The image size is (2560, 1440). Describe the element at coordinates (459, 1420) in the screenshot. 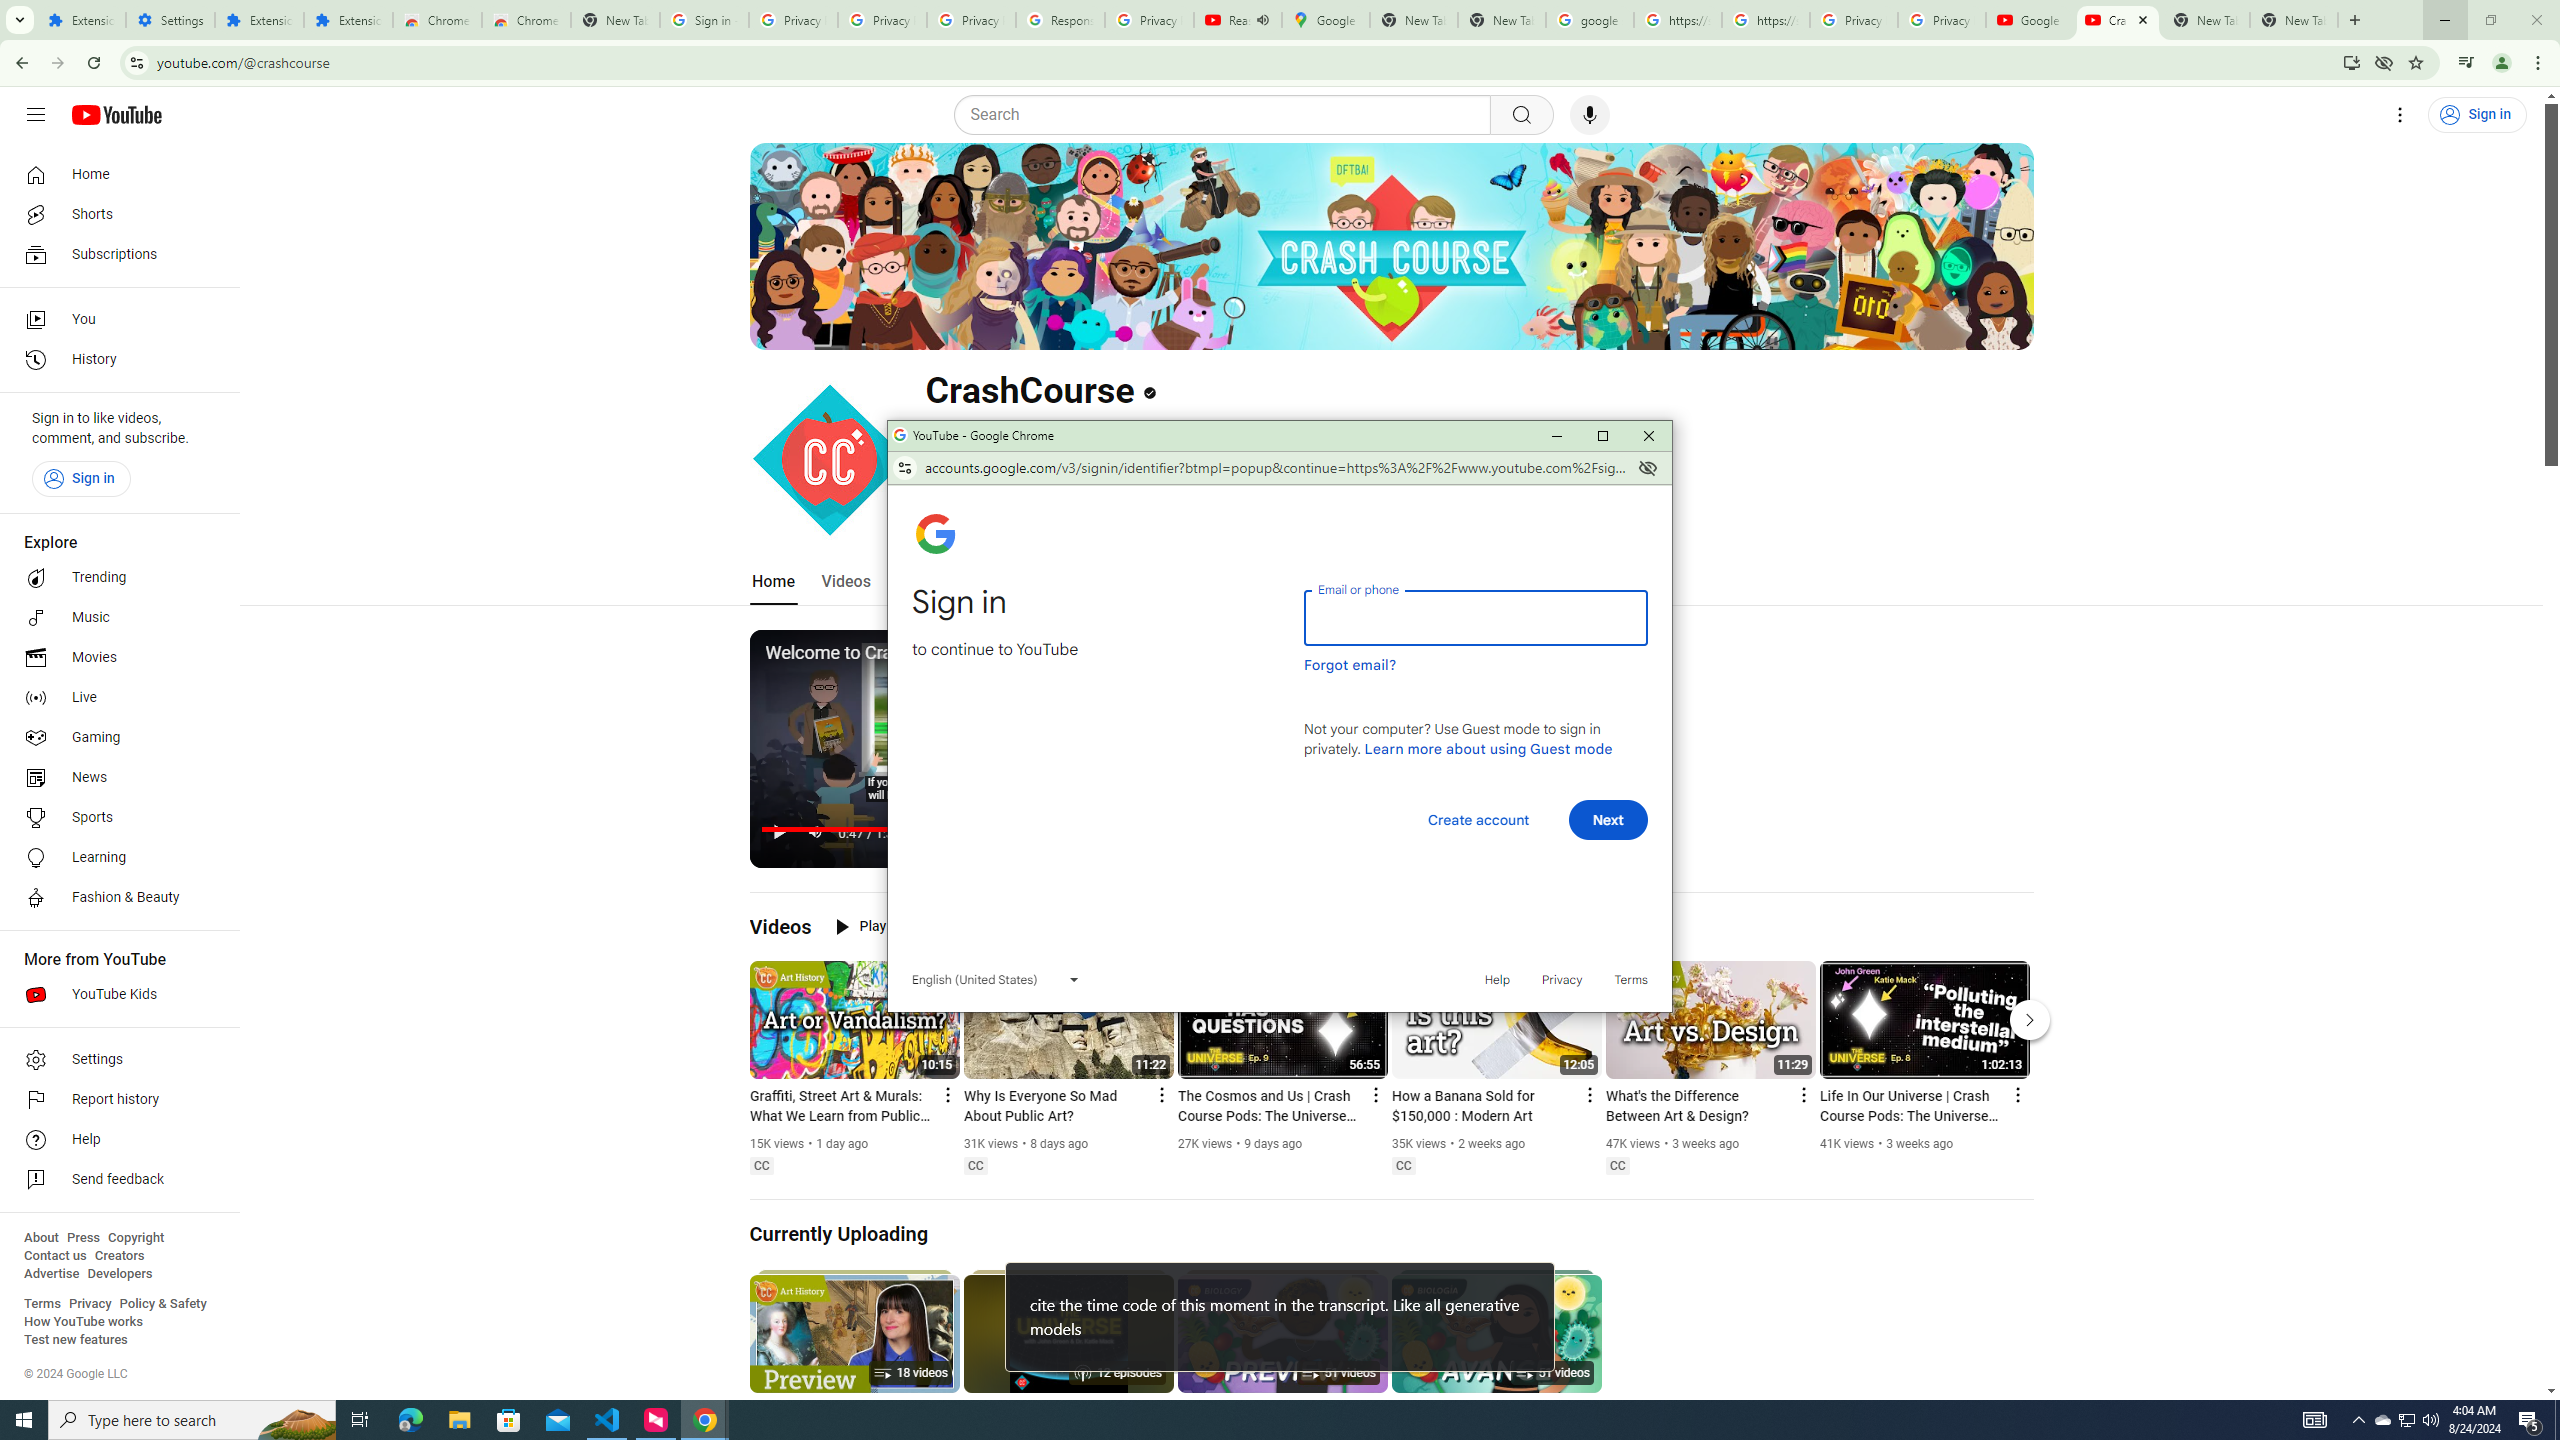

I see `File Explorer` at that location.